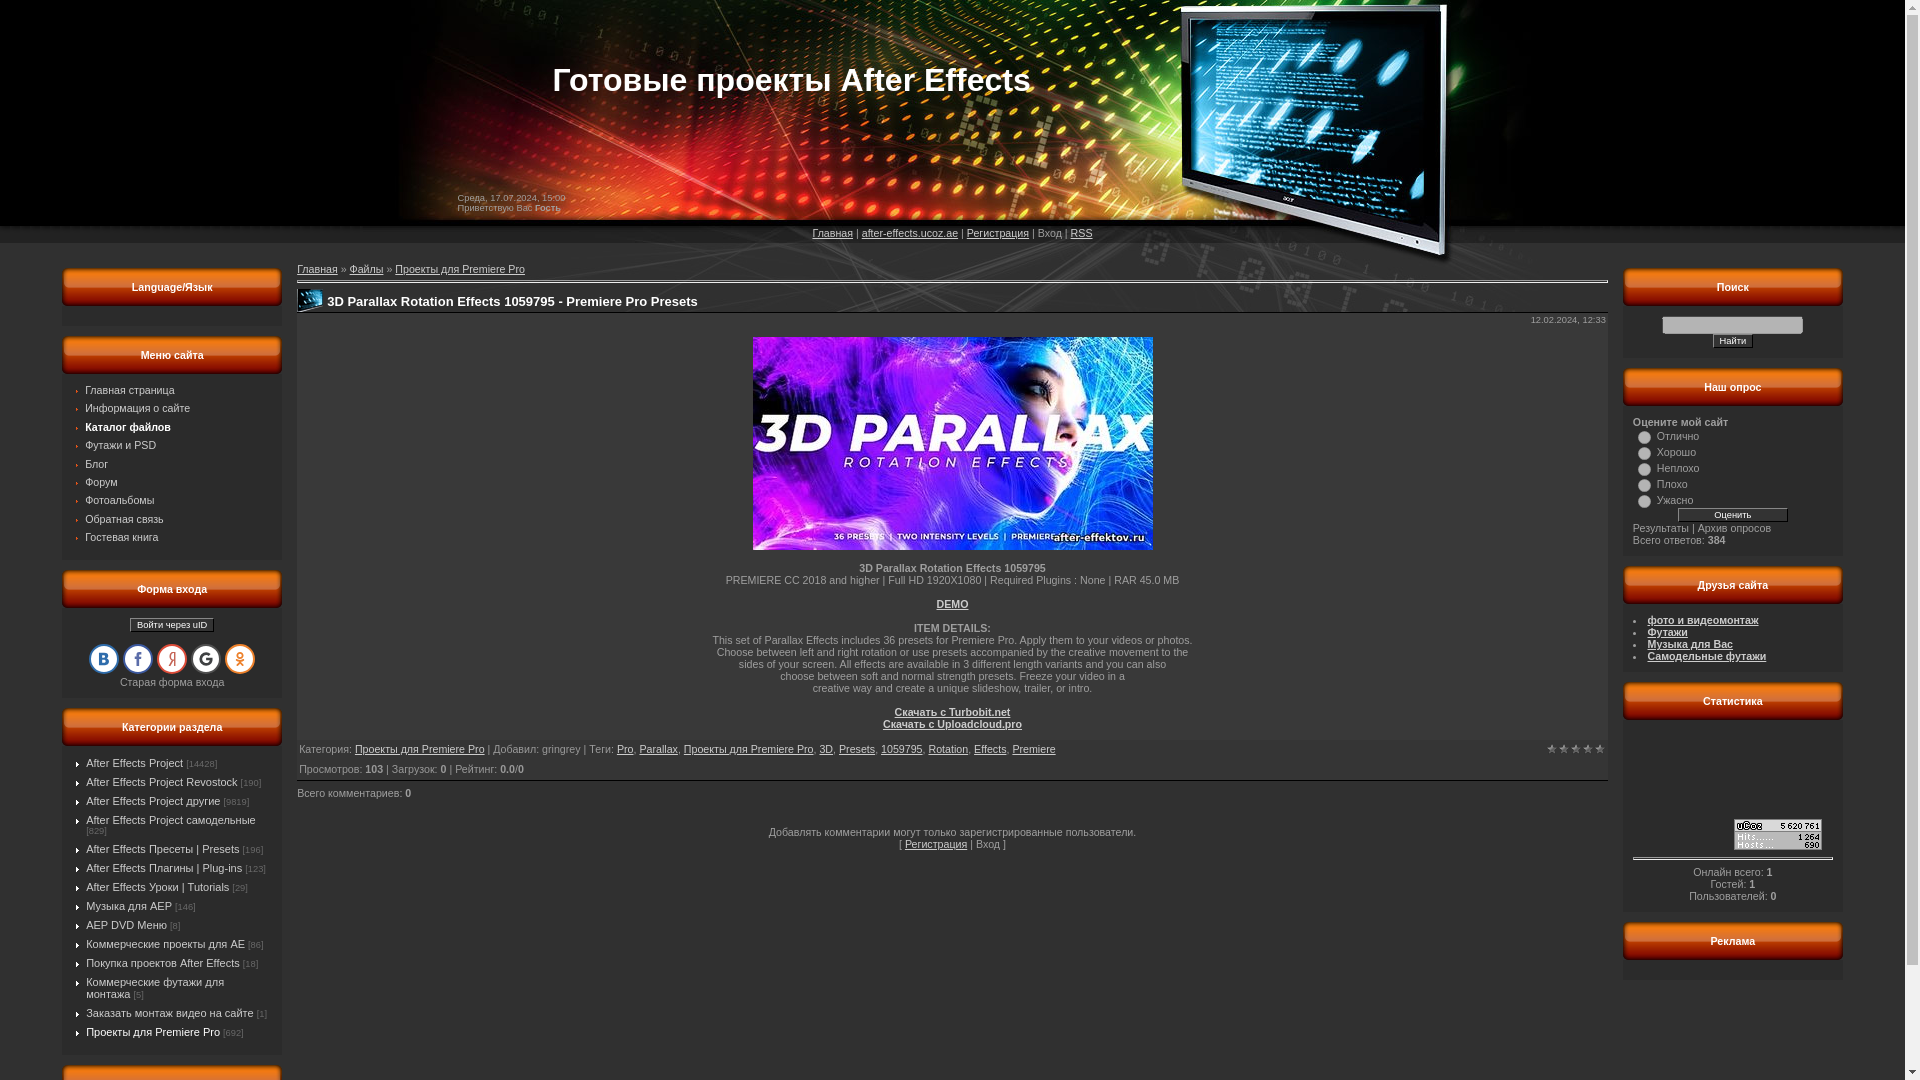  I want to click on After Effects Project, so click(134, 762).